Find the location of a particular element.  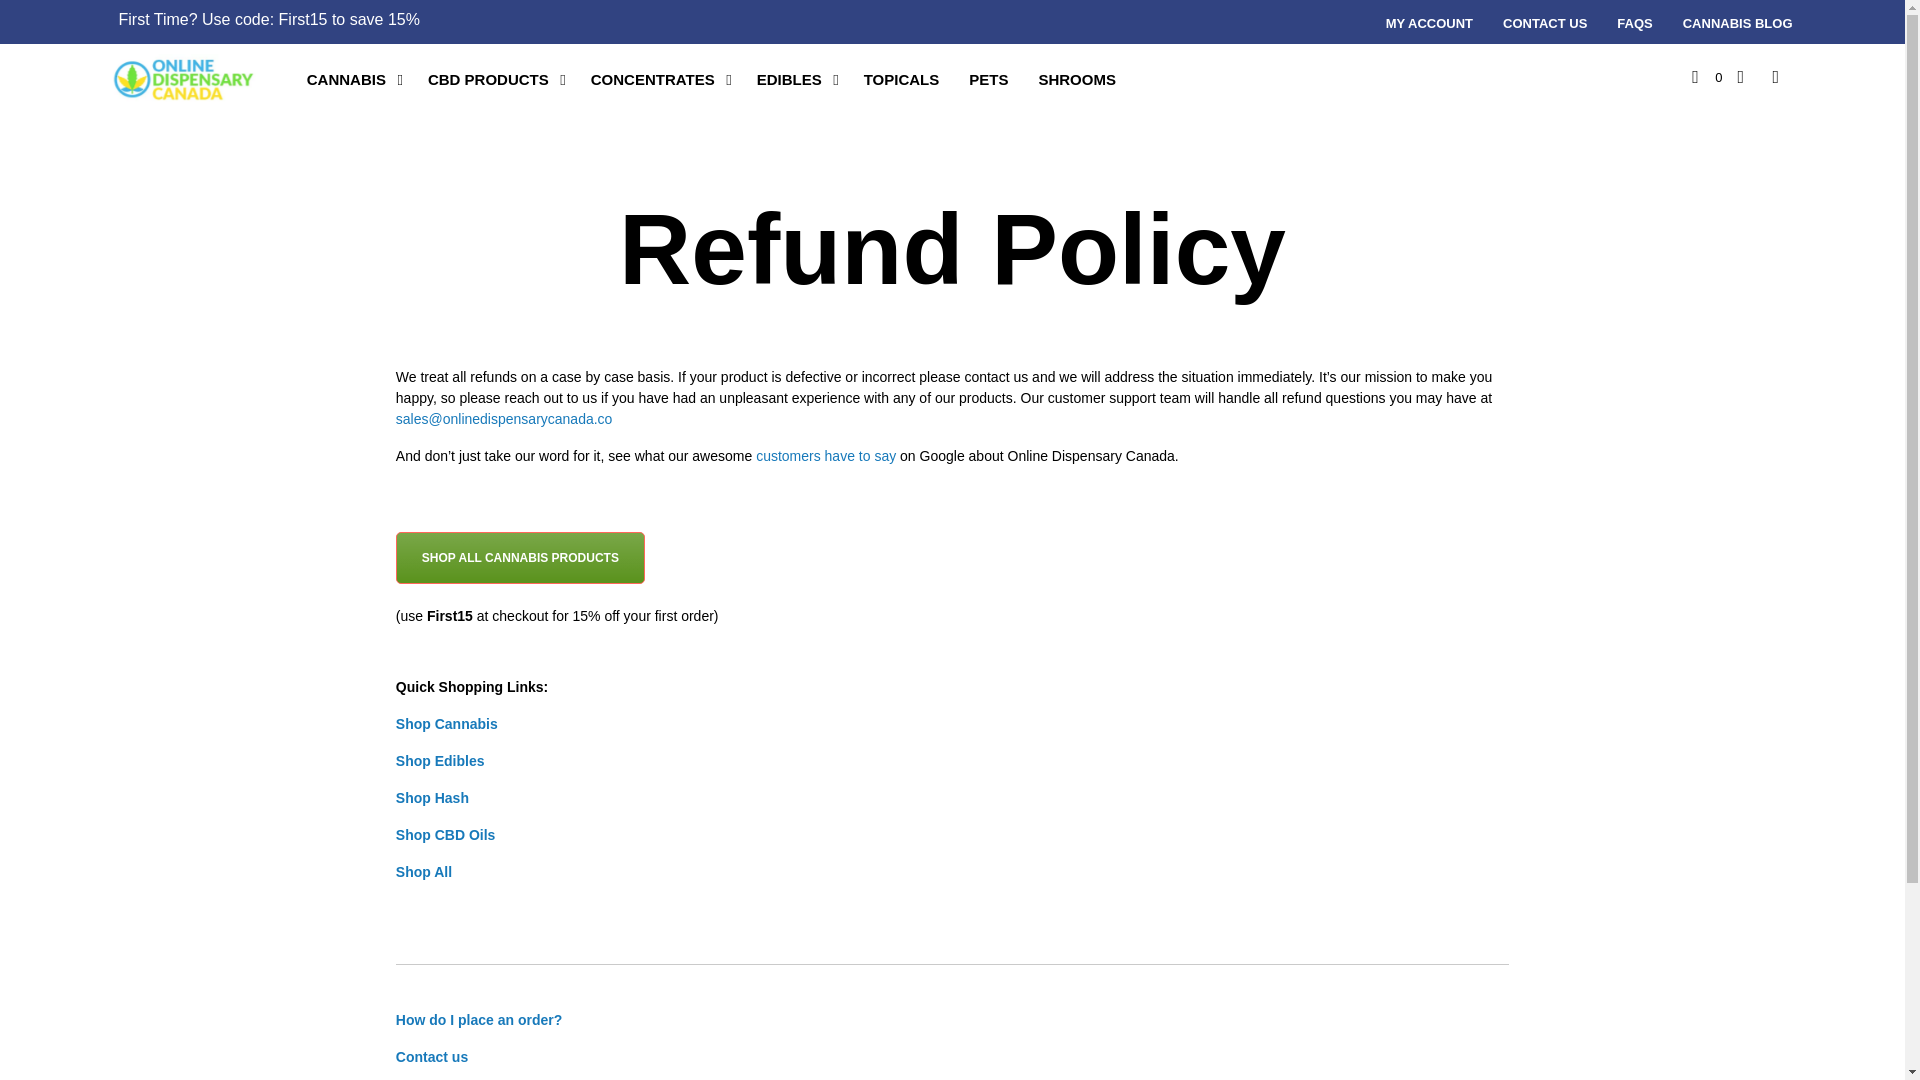

FAQS is located at coordinates (1634, 24).